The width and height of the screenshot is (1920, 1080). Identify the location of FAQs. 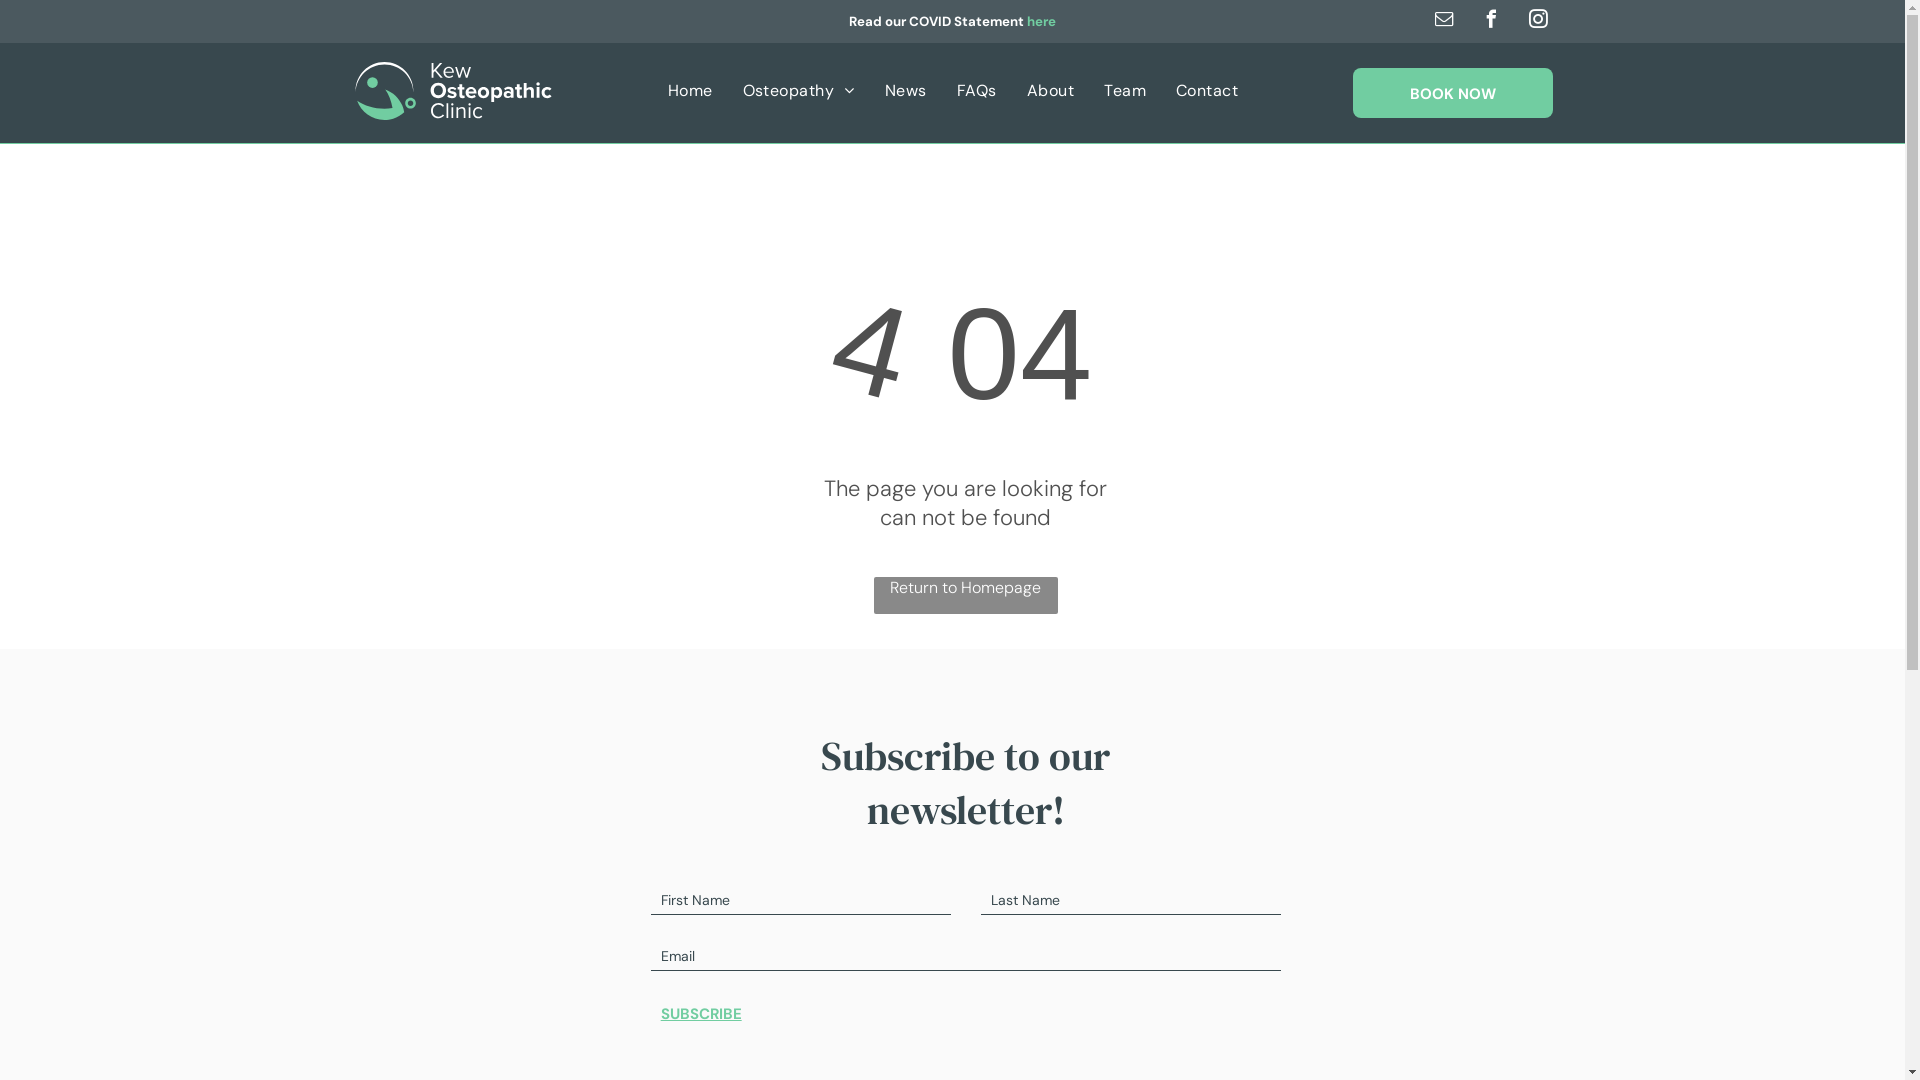
(977, 90).